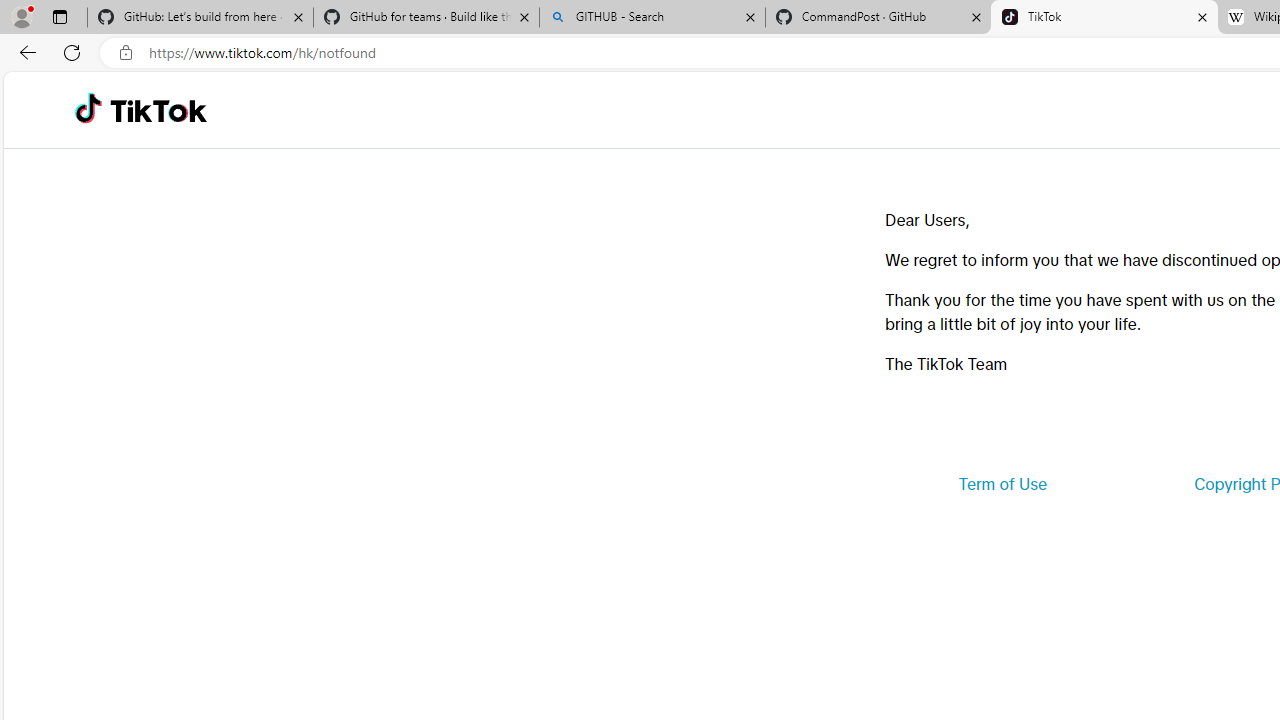 This screenshot has width=1280, height=720. What do you see at coordinates (1002, 484) in the screenshot?
I see `Term of Use` at bounding box center [1002, 484].